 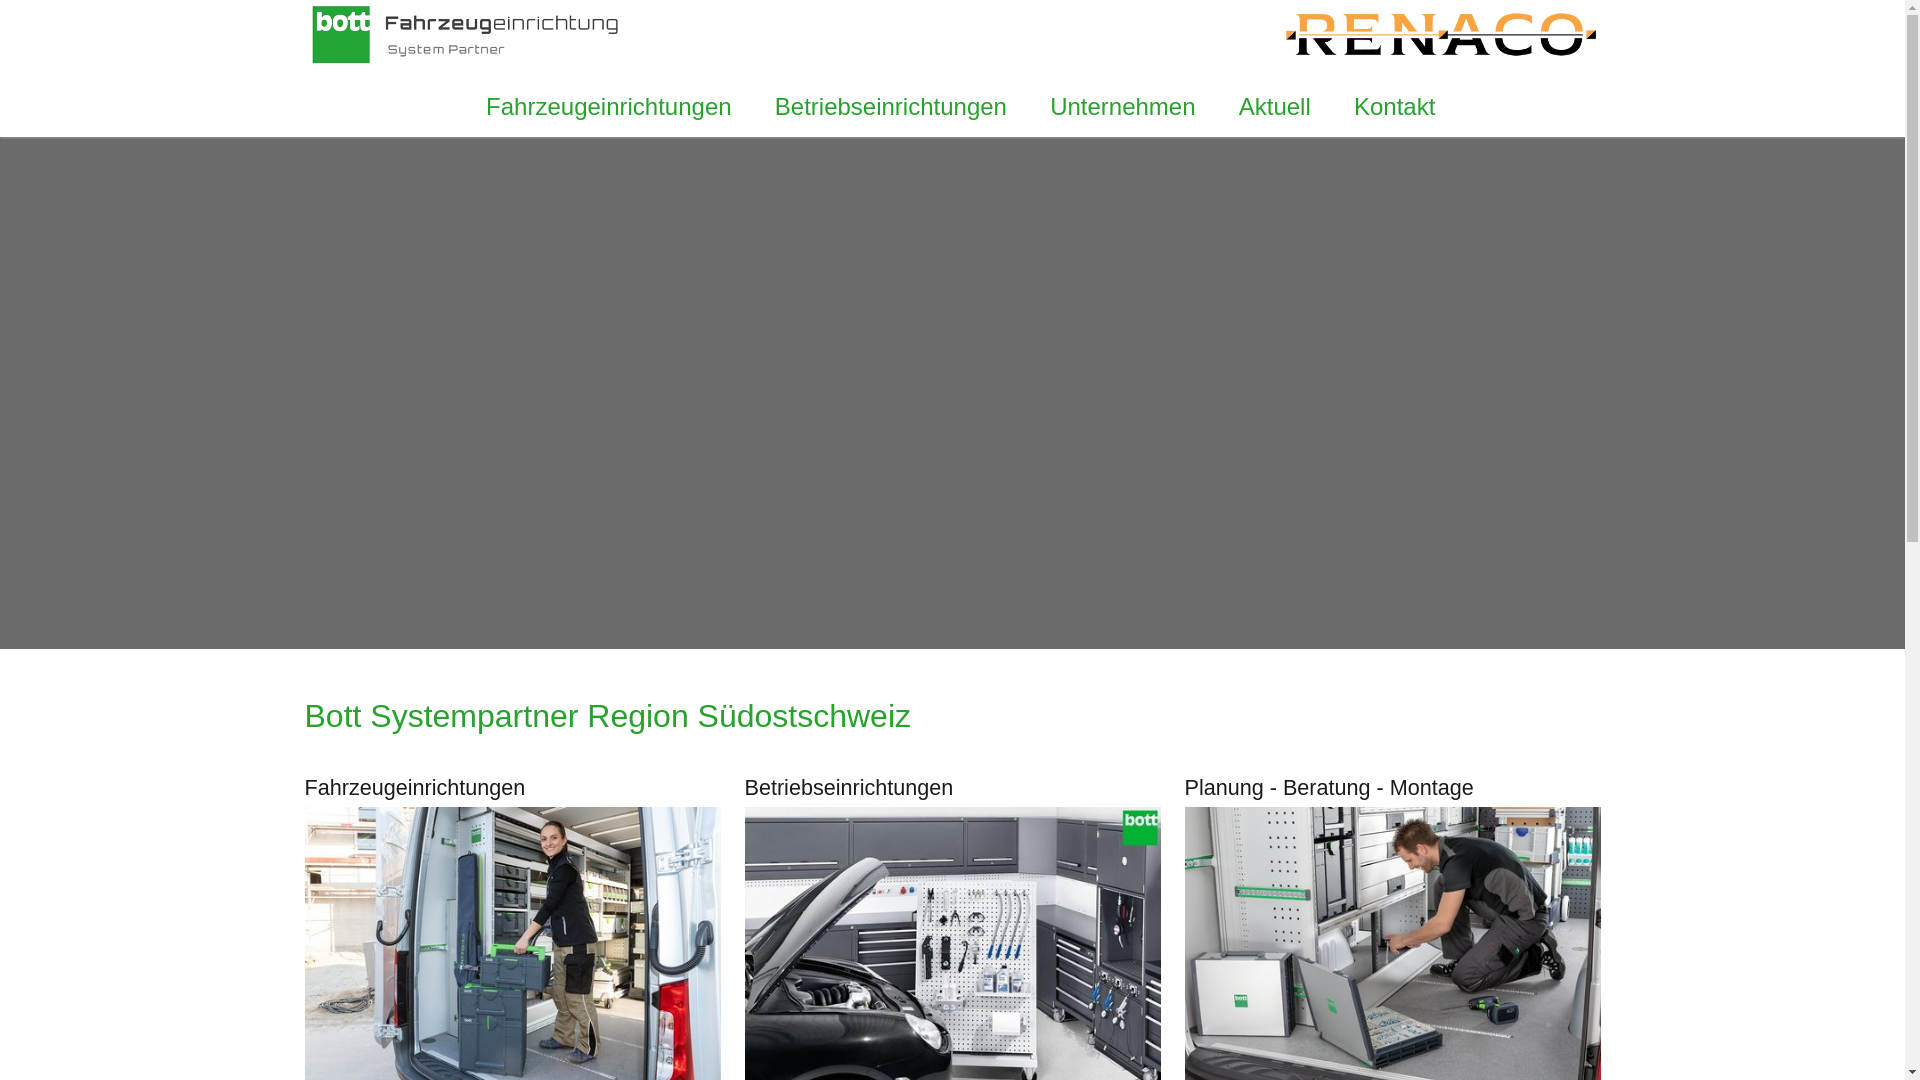 I want to click on Aktuell, so click(x=1274, y=107).